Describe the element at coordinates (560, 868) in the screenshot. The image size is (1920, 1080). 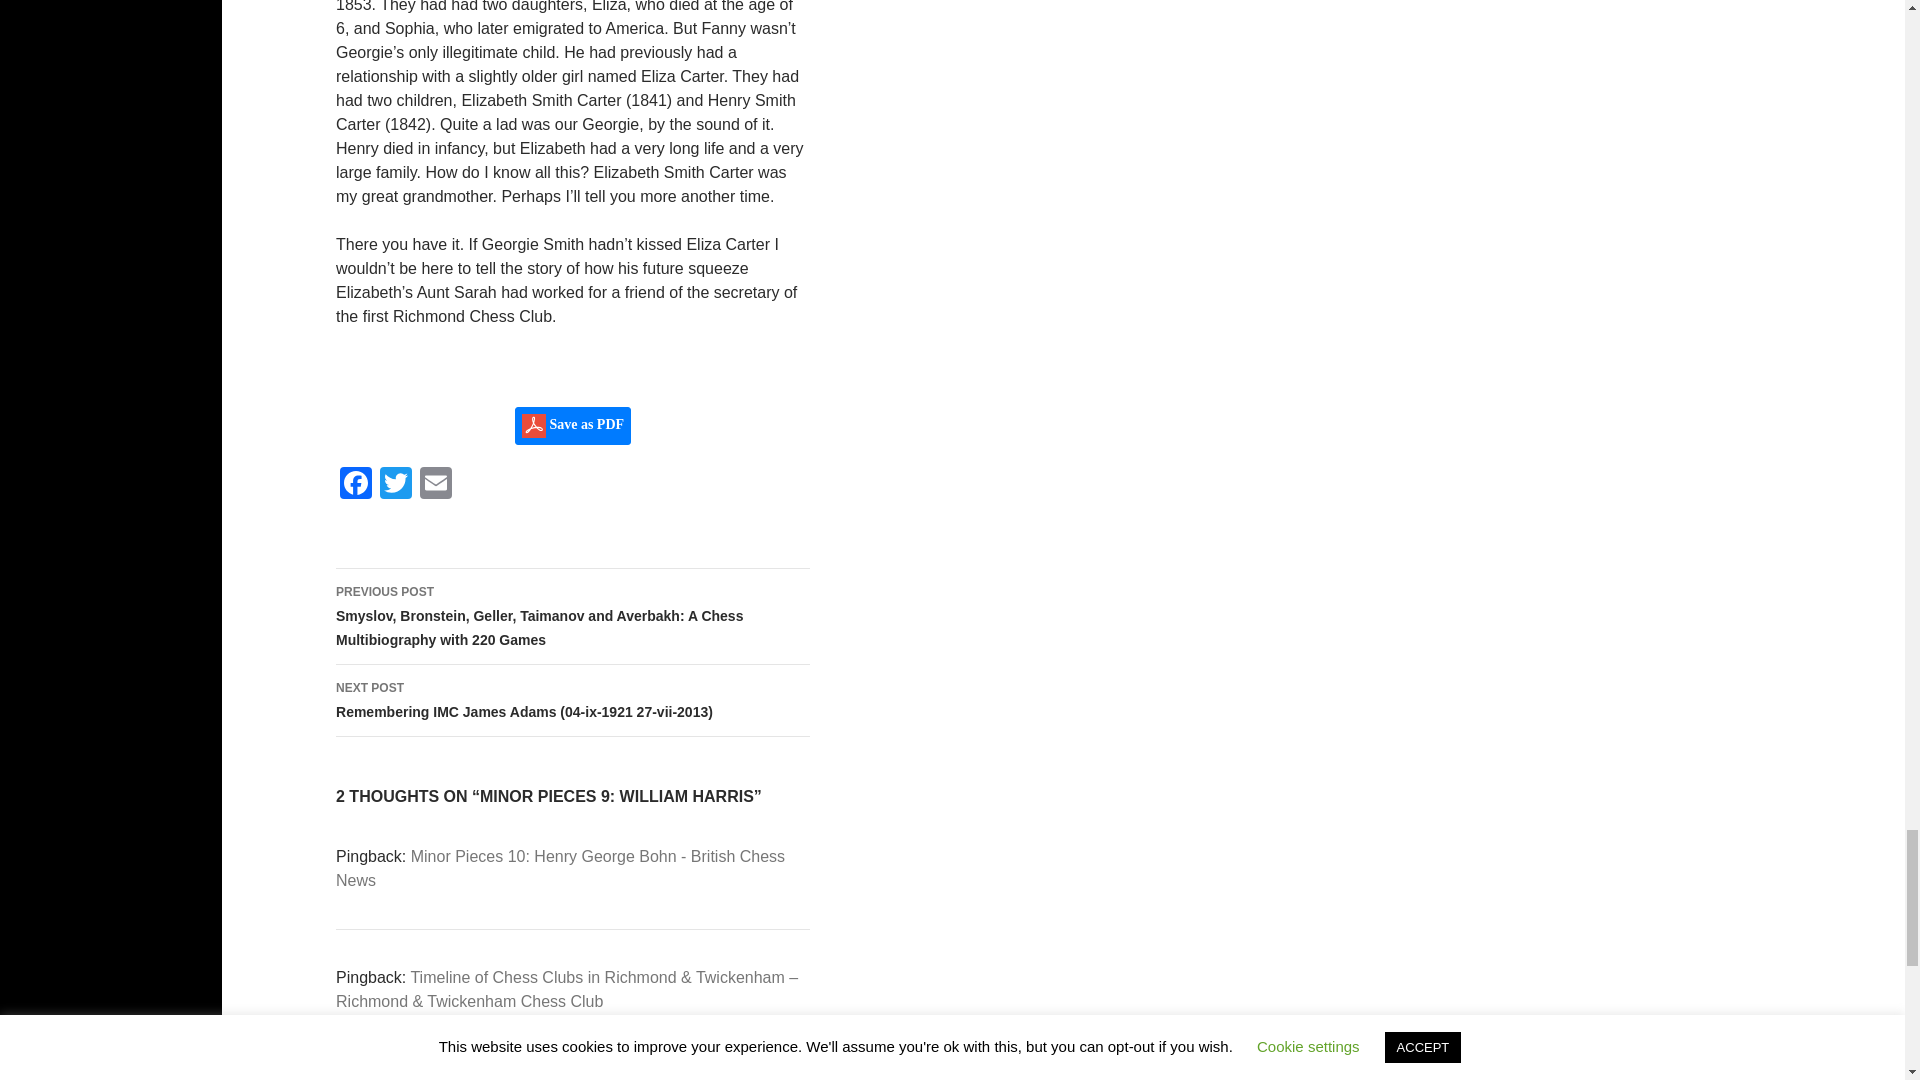
I see `Minor Pieces 10: Henry George Bohn - British Chess News` at that location.